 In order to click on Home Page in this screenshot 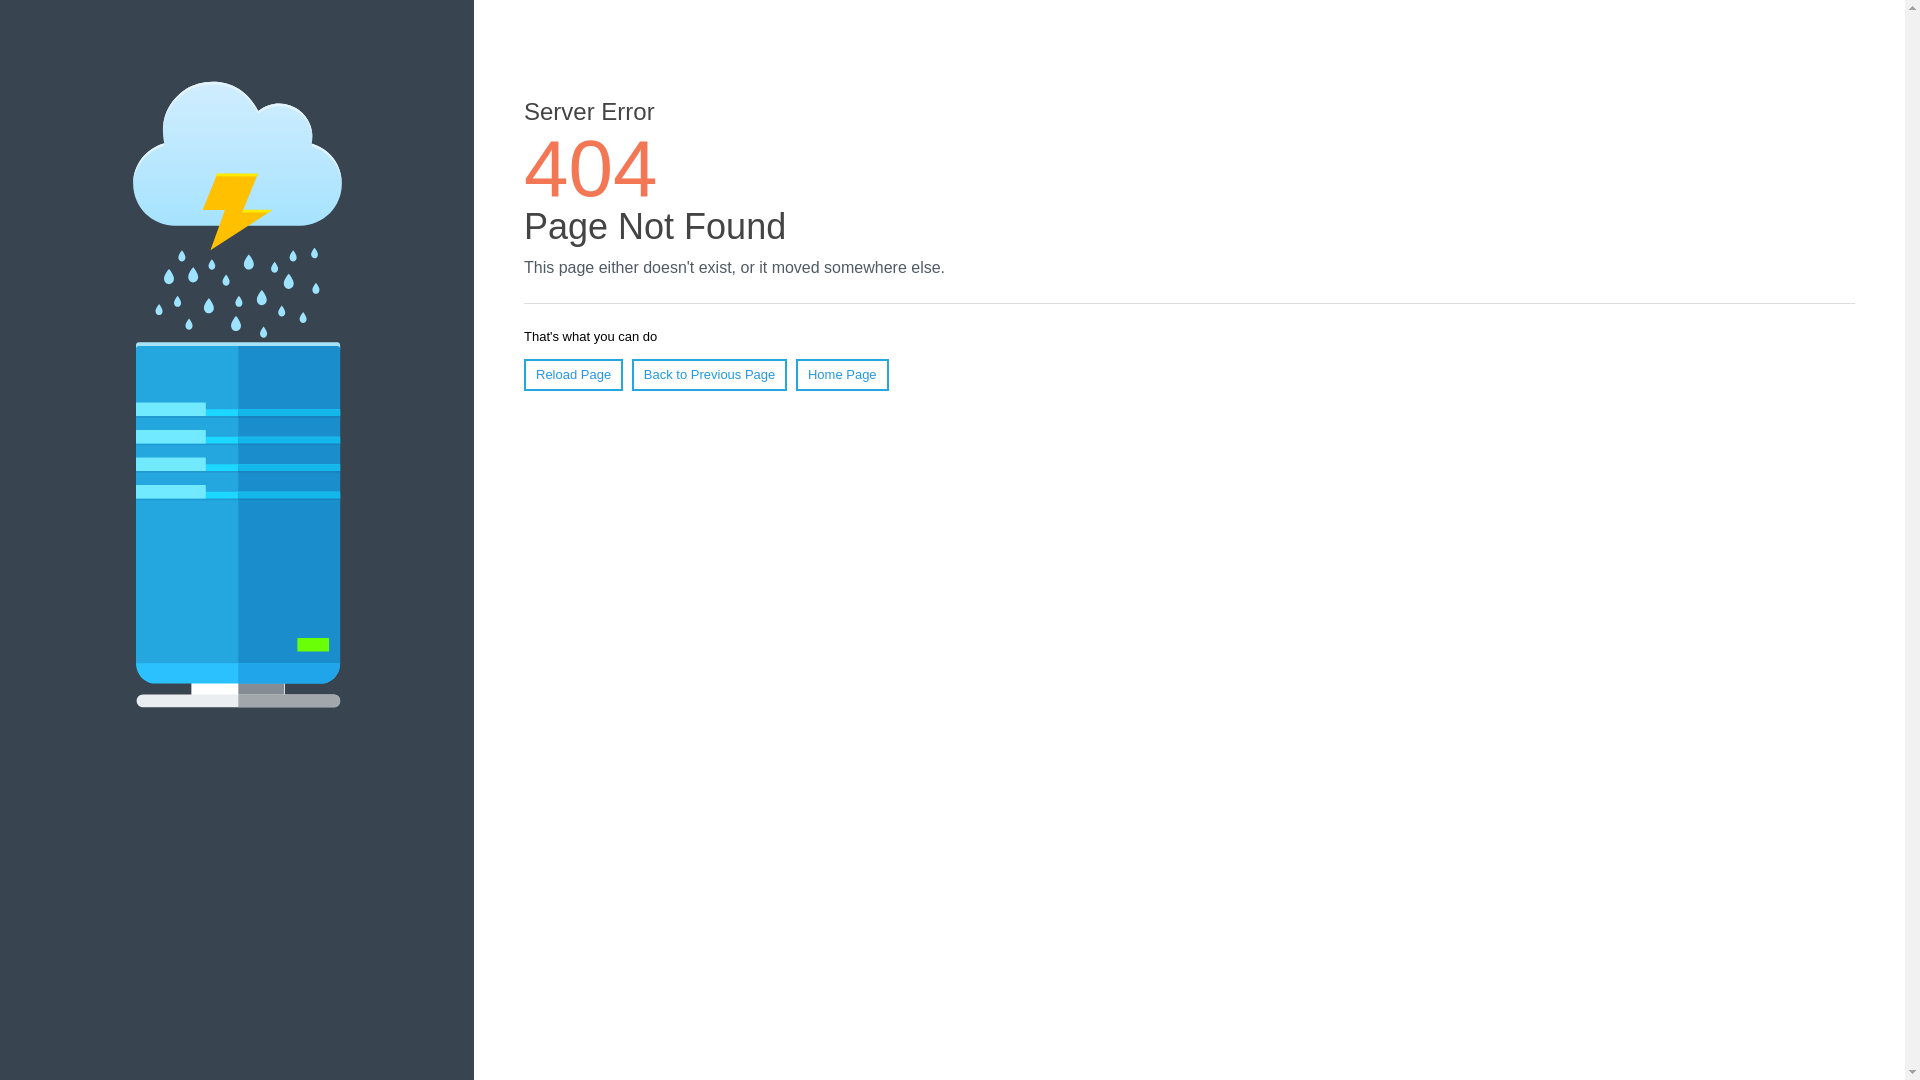, I will do `click(842, 375)`.